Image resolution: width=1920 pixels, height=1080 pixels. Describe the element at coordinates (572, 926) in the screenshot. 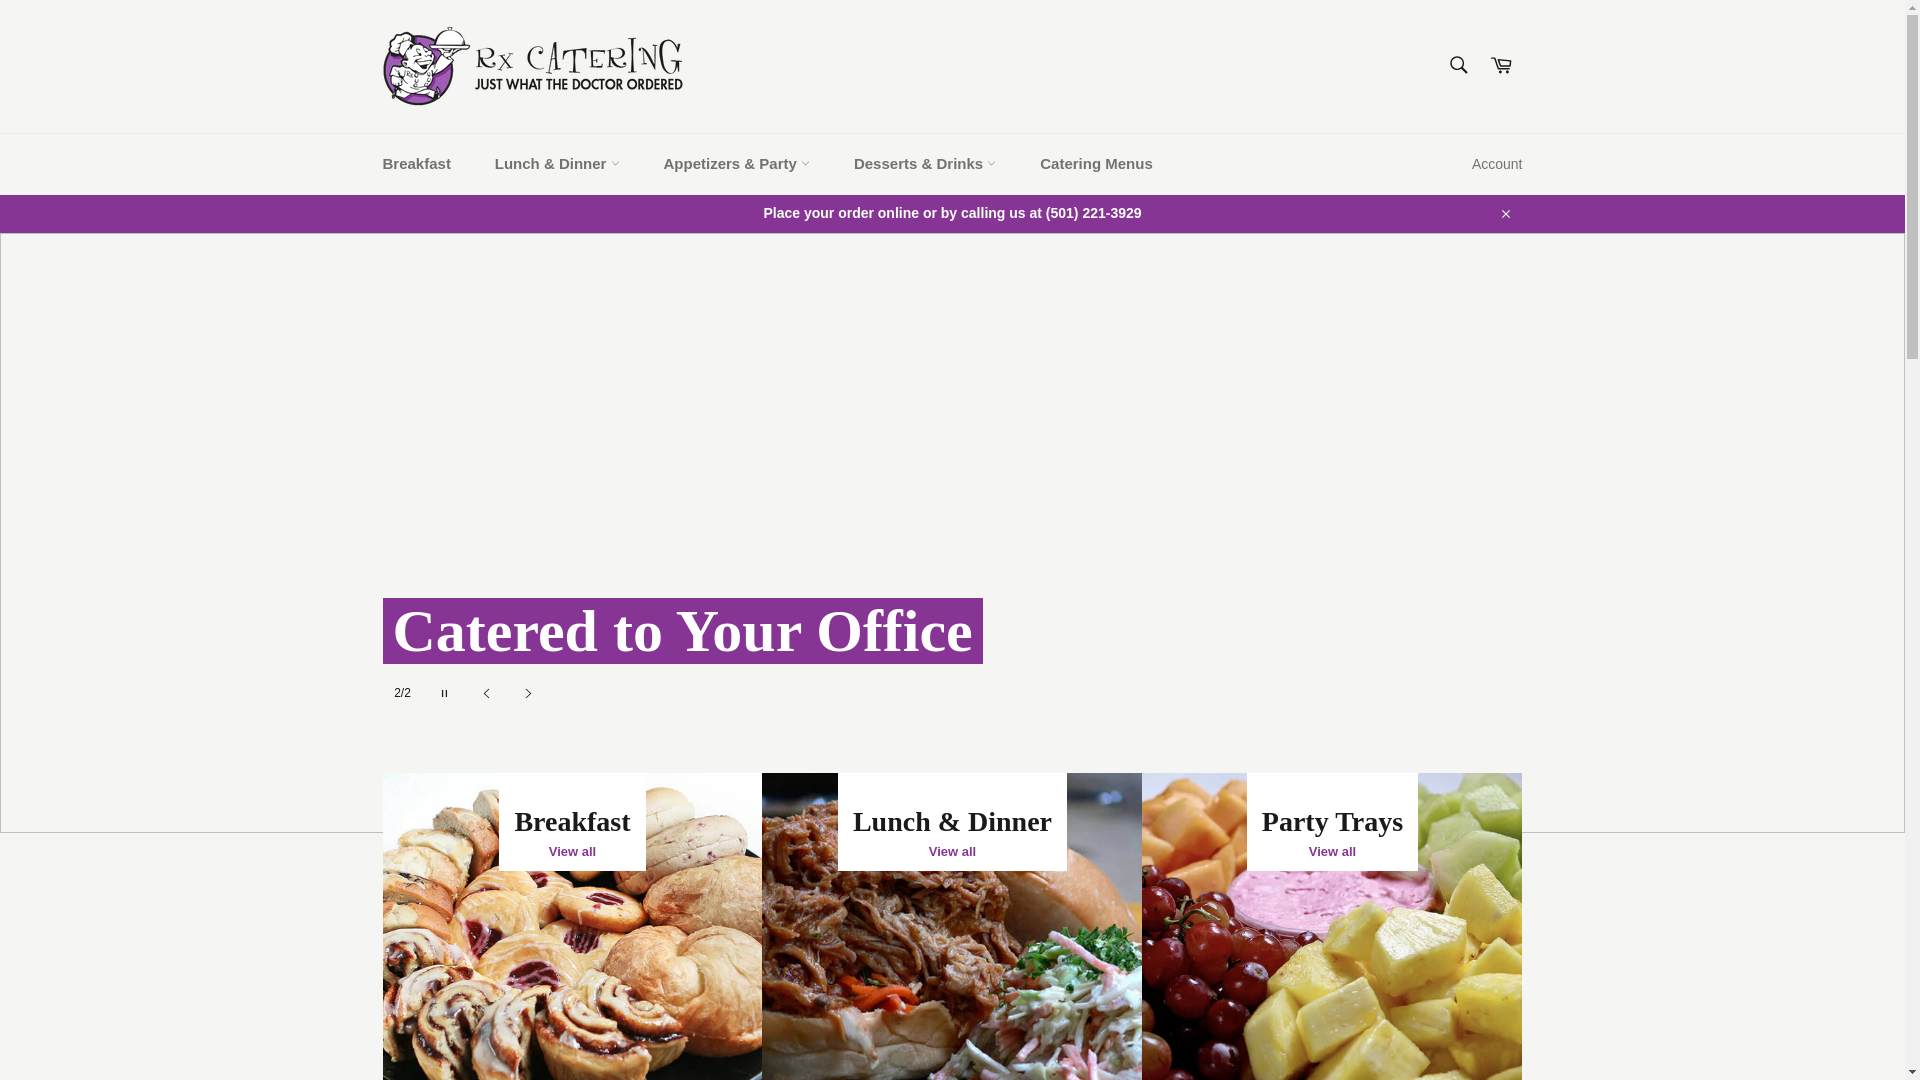

I see `Browse our Breakfast collection` at that location.